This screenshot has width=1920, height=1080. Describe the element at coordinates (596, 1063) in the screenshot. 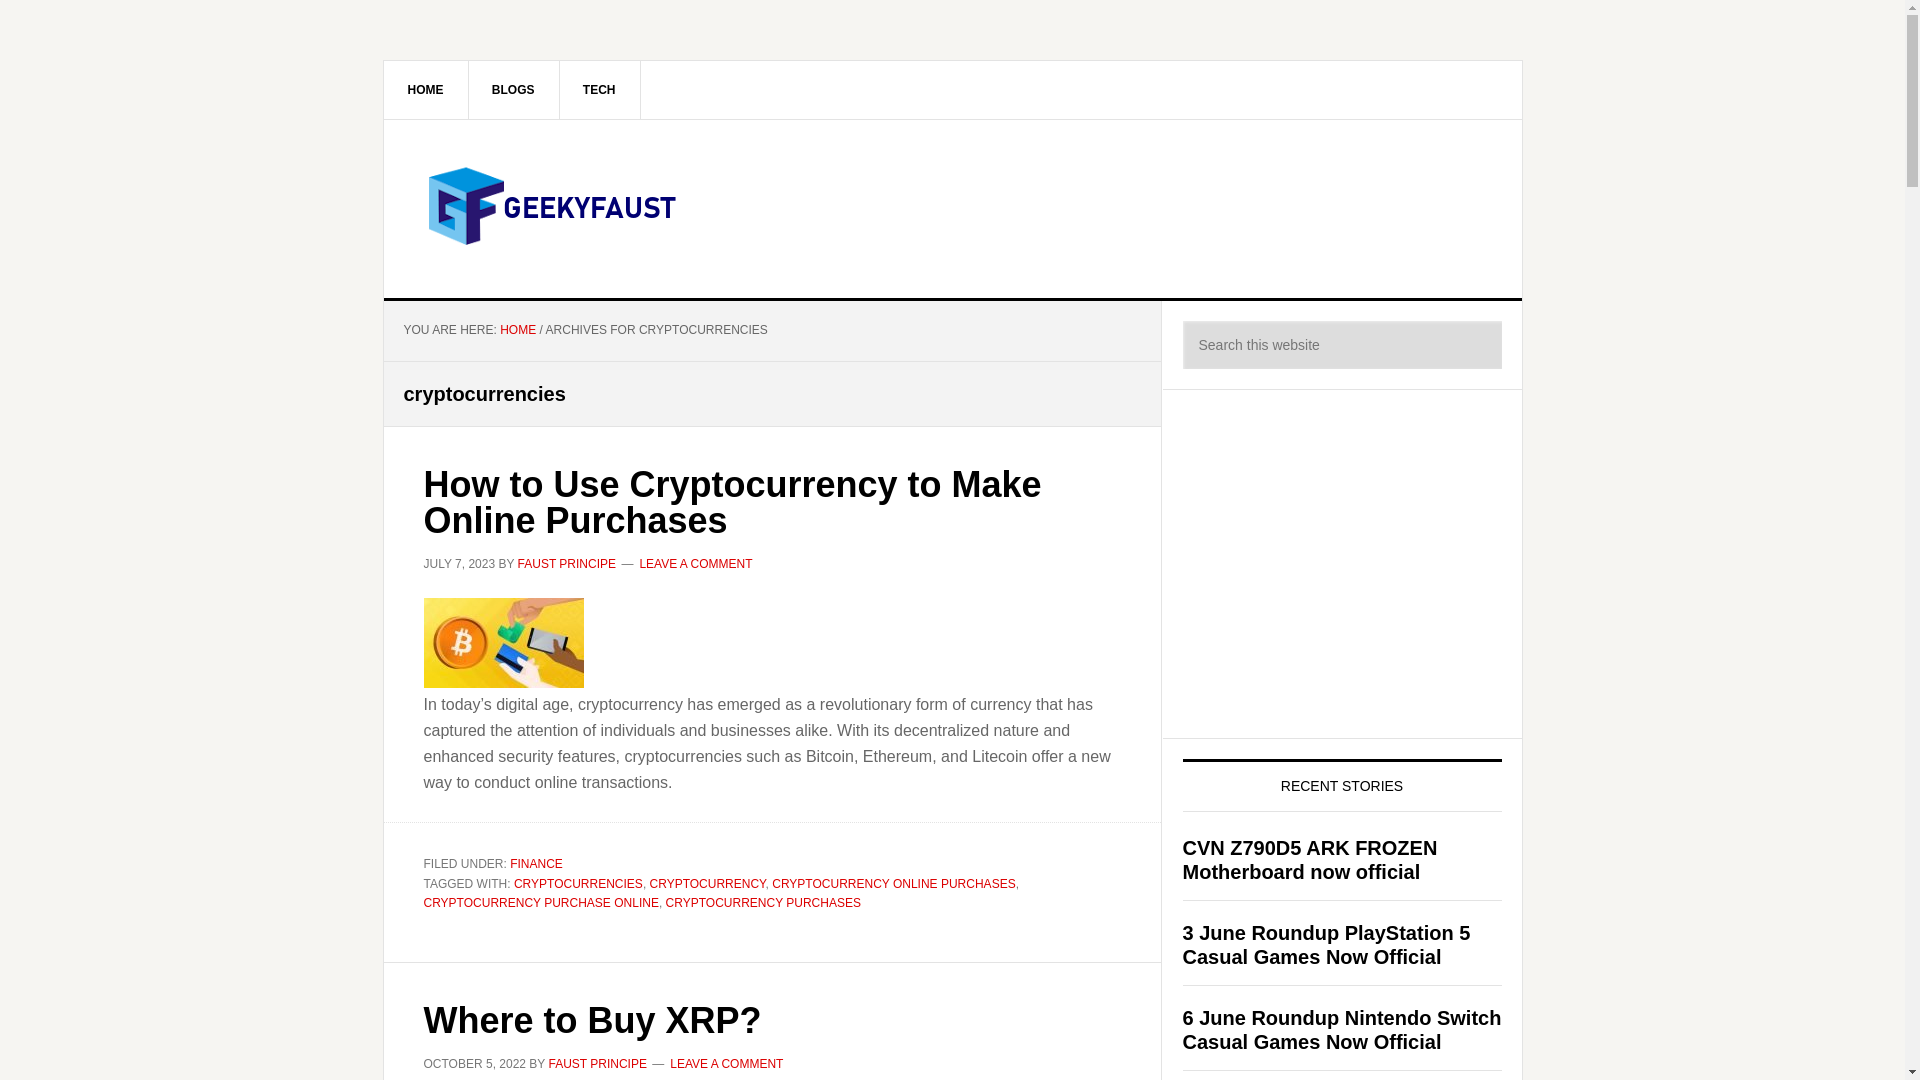

I see `FAUST PRINCIPE` at that location.